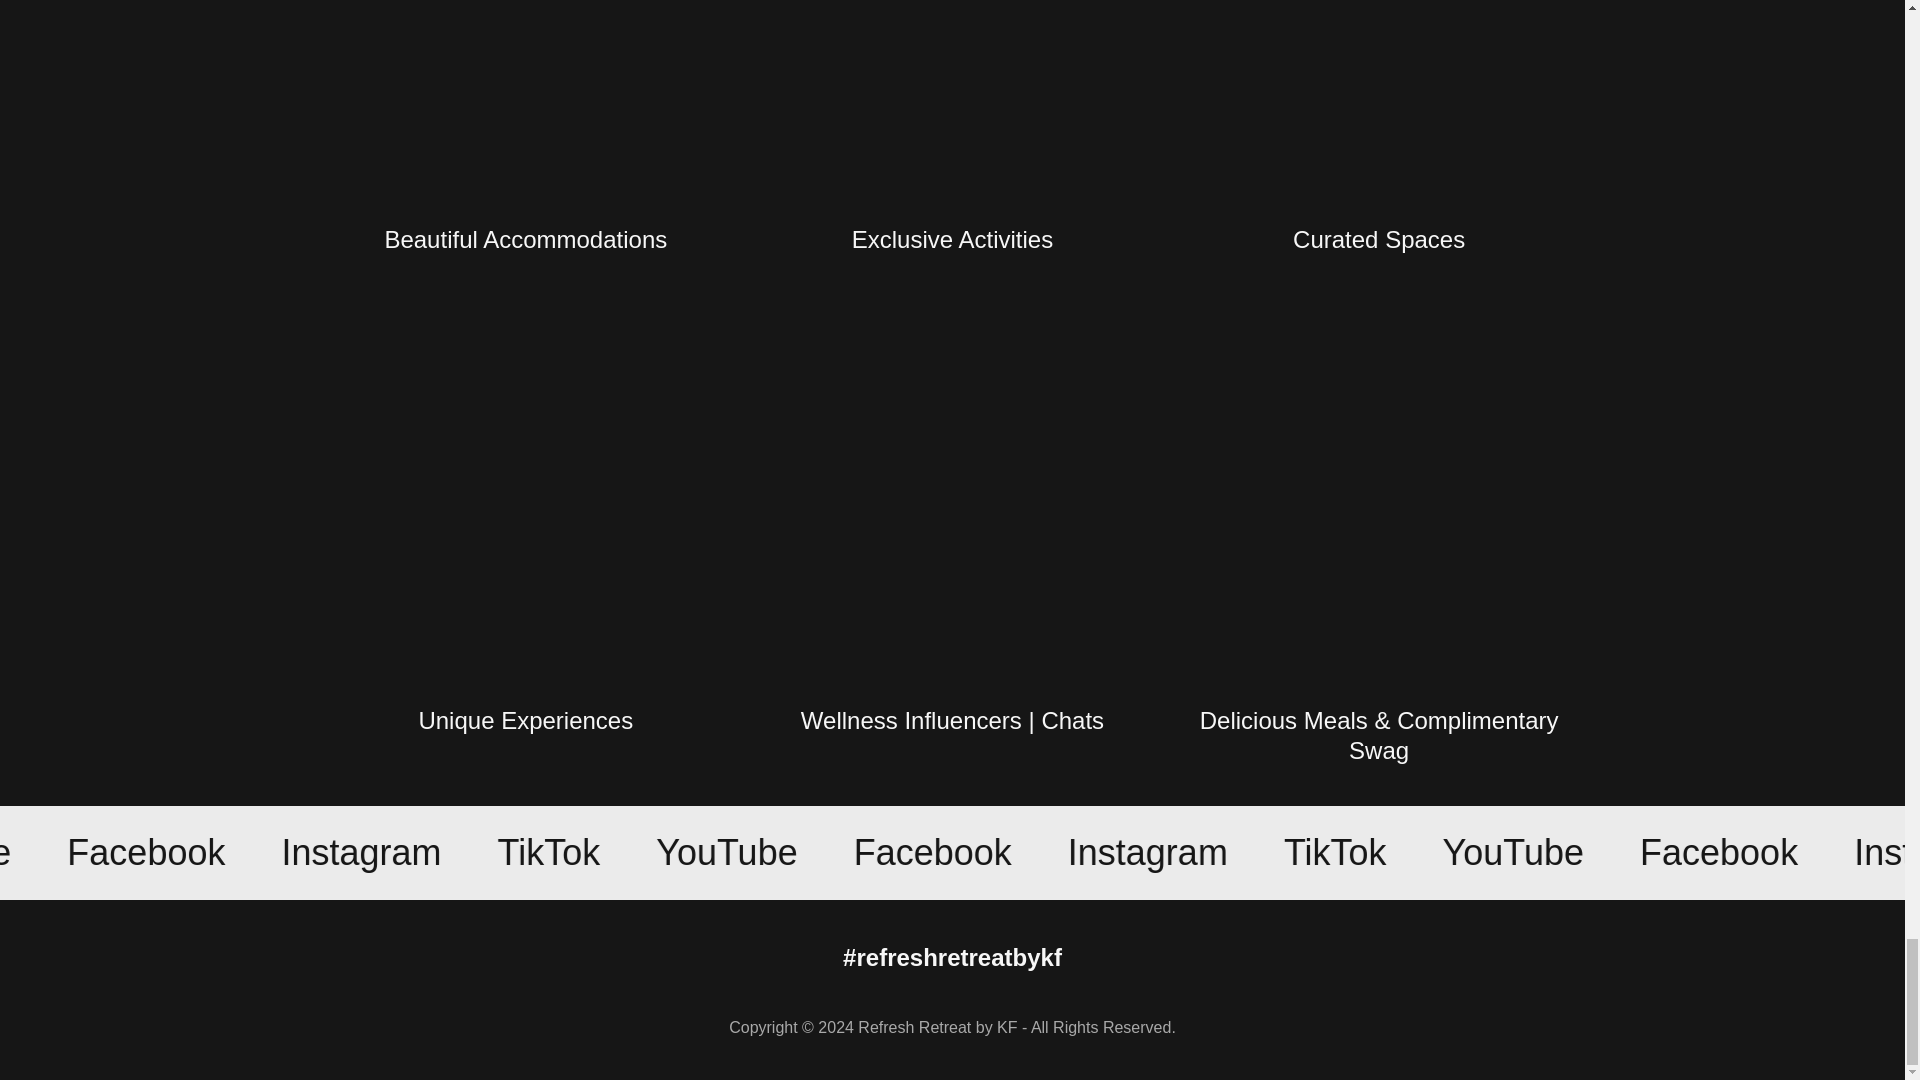 Image resolution: width=1920 pixels, height=1080 pixels. I want to click on Facebook, so click(1595, 852).